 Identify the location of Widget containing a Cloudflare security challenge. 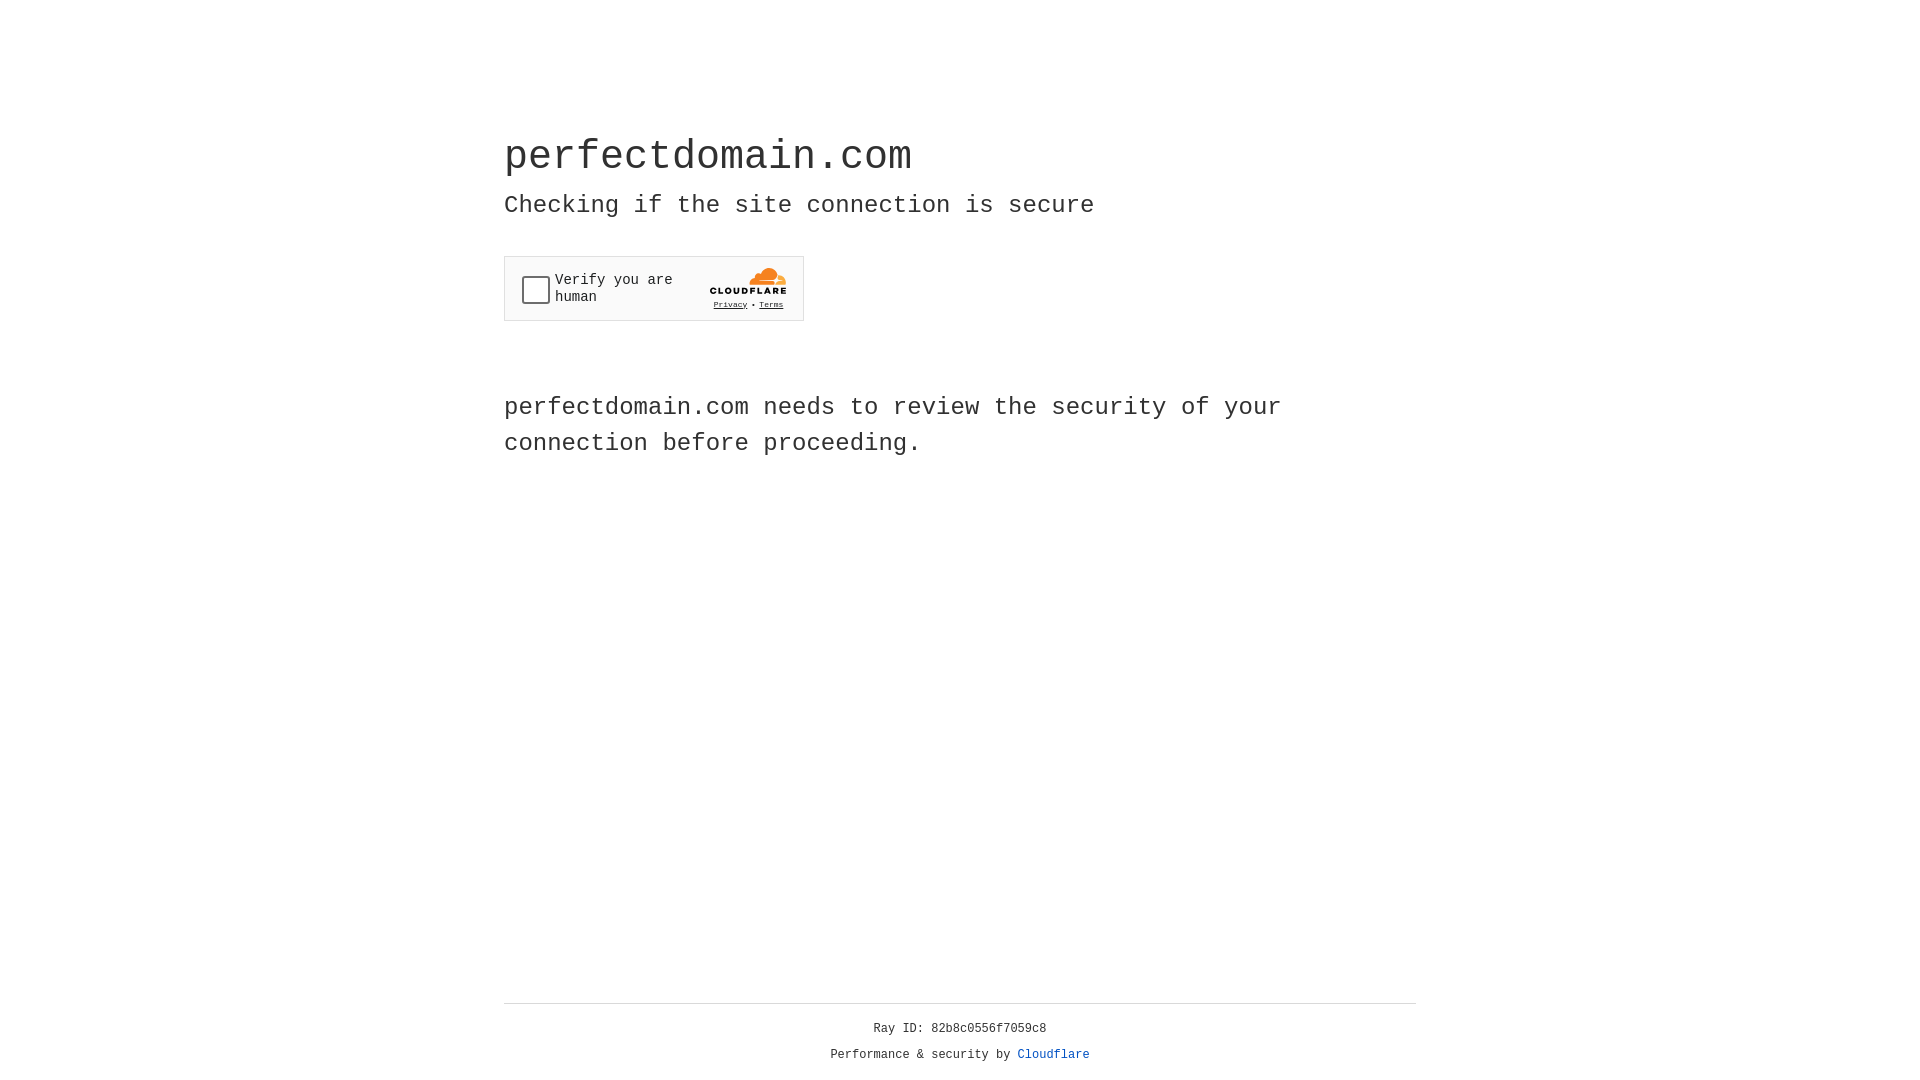
(654, 288).